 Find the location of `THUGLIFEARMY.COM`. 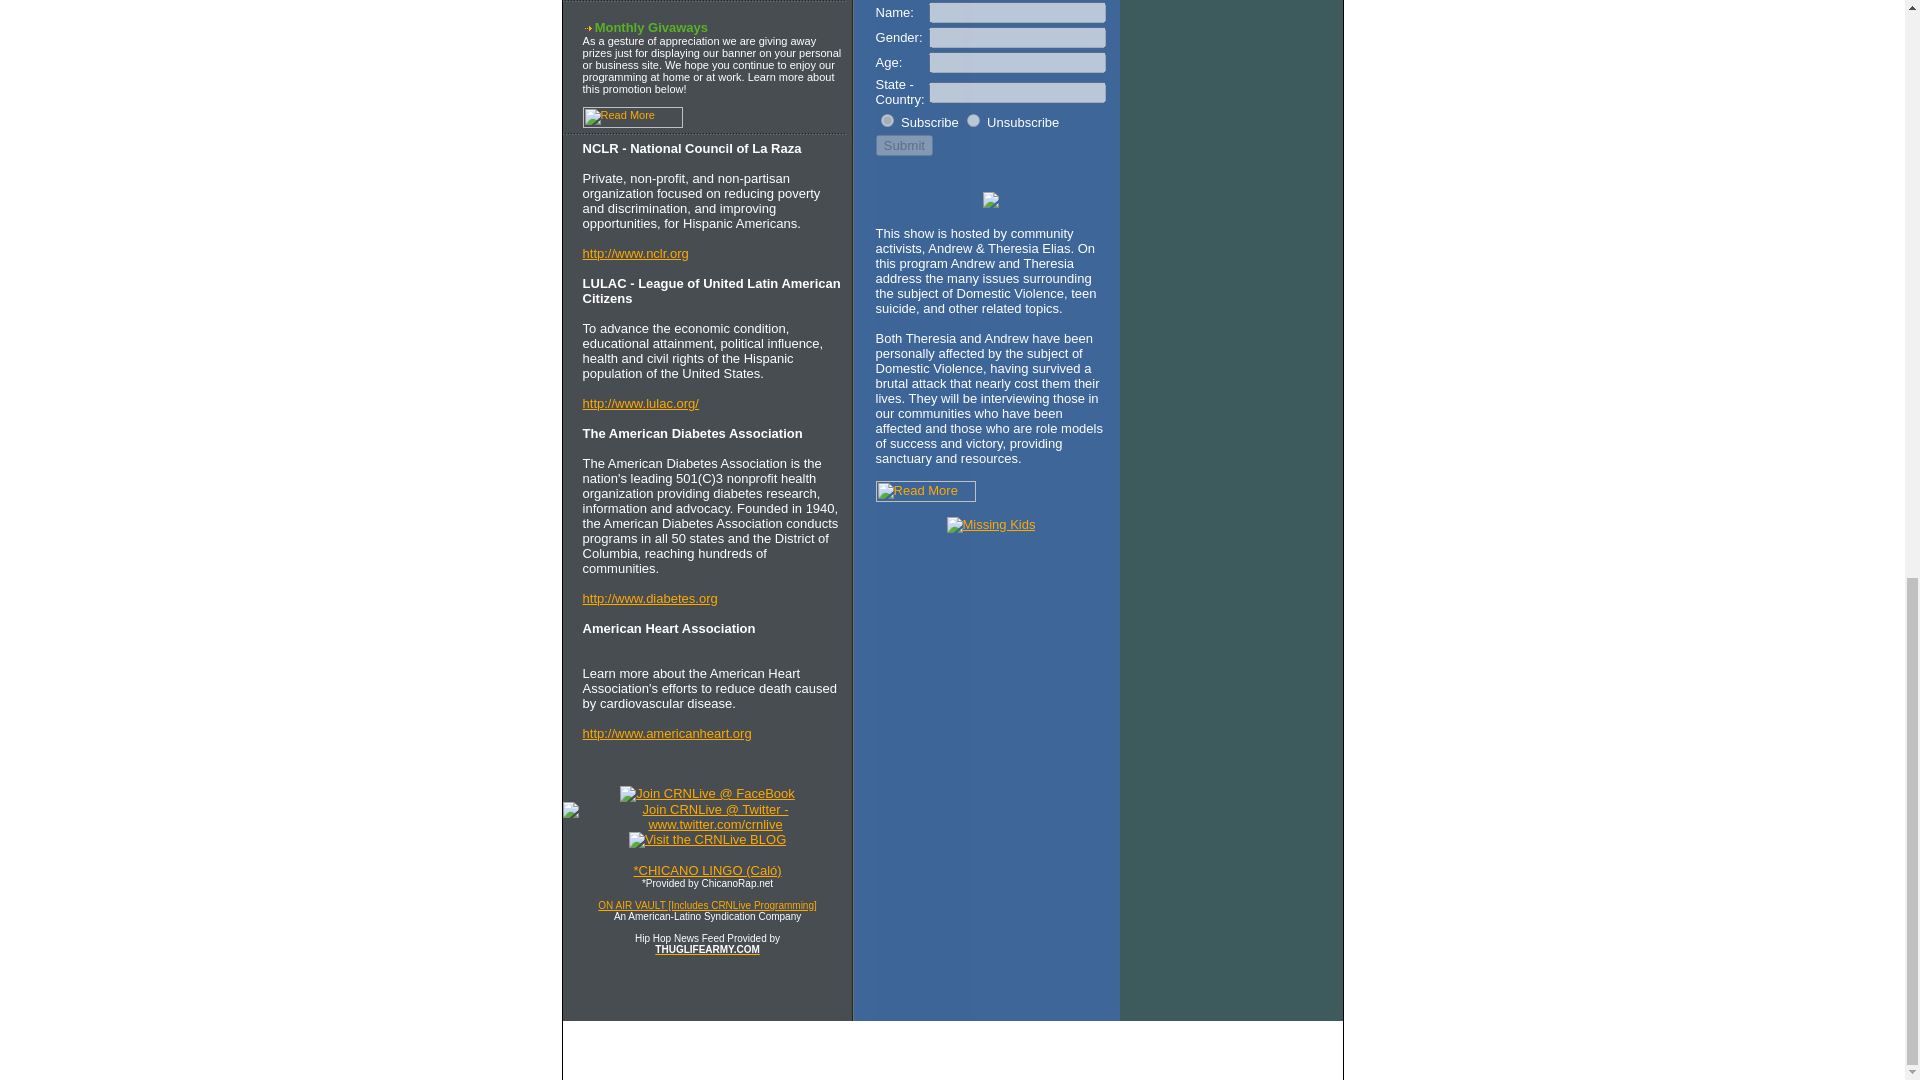

THUGLIFEARMY.COM is located at coordinates (706, 948).